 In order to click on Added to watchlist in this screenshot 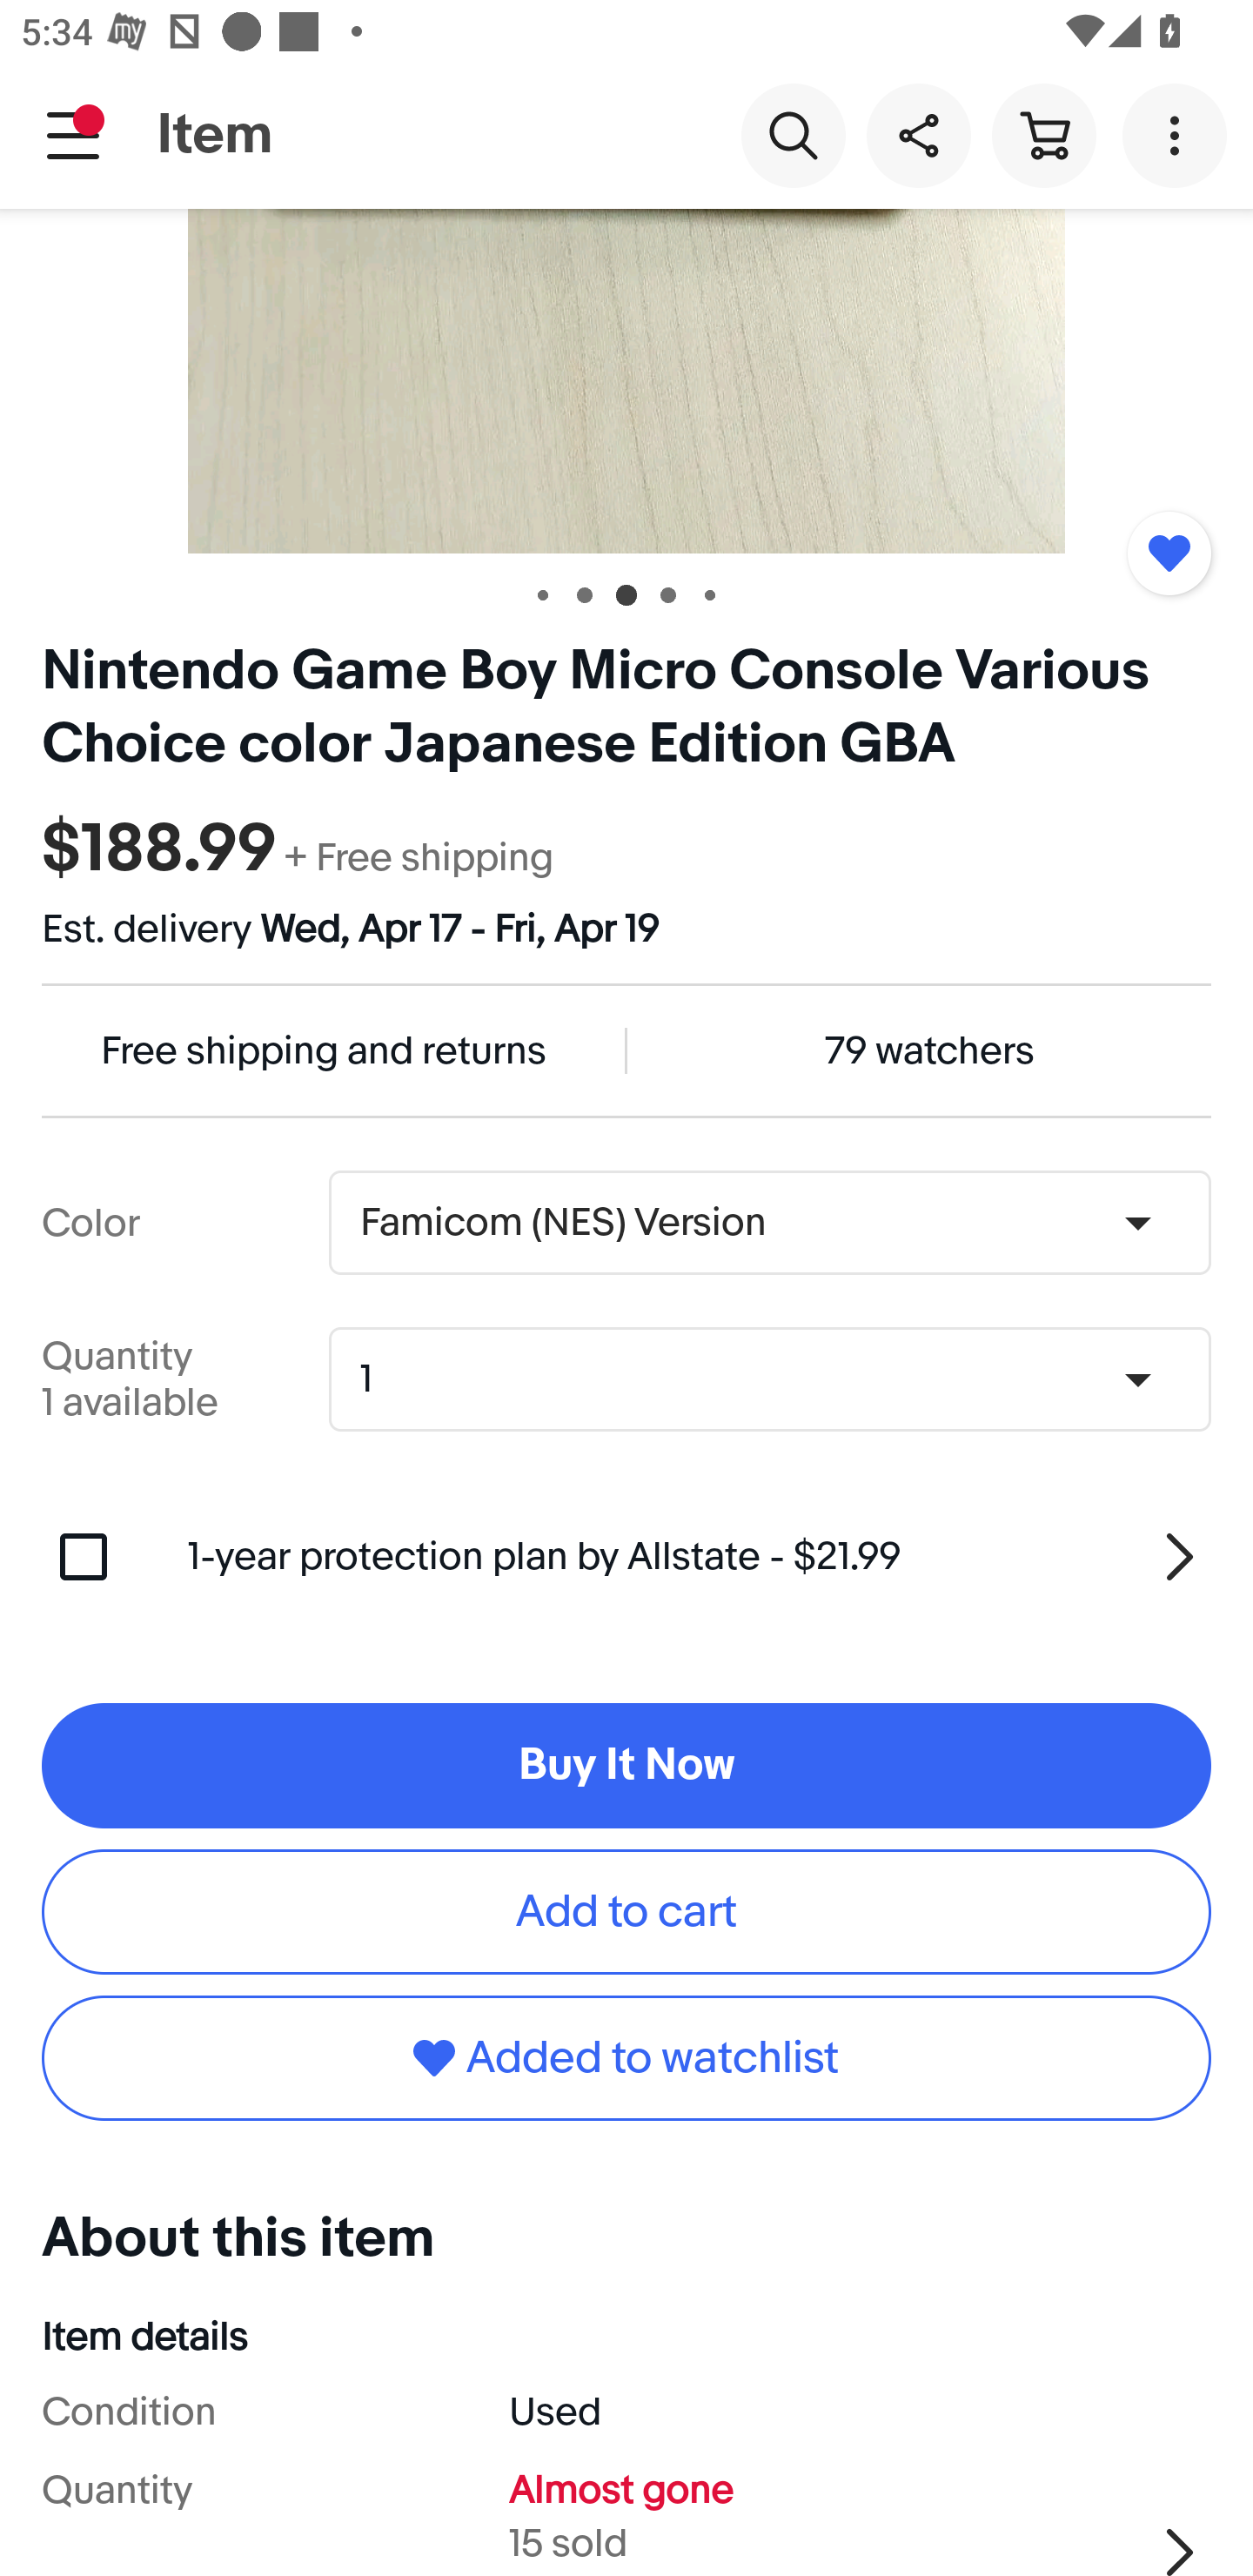, I will do `click(626, 2058)`.